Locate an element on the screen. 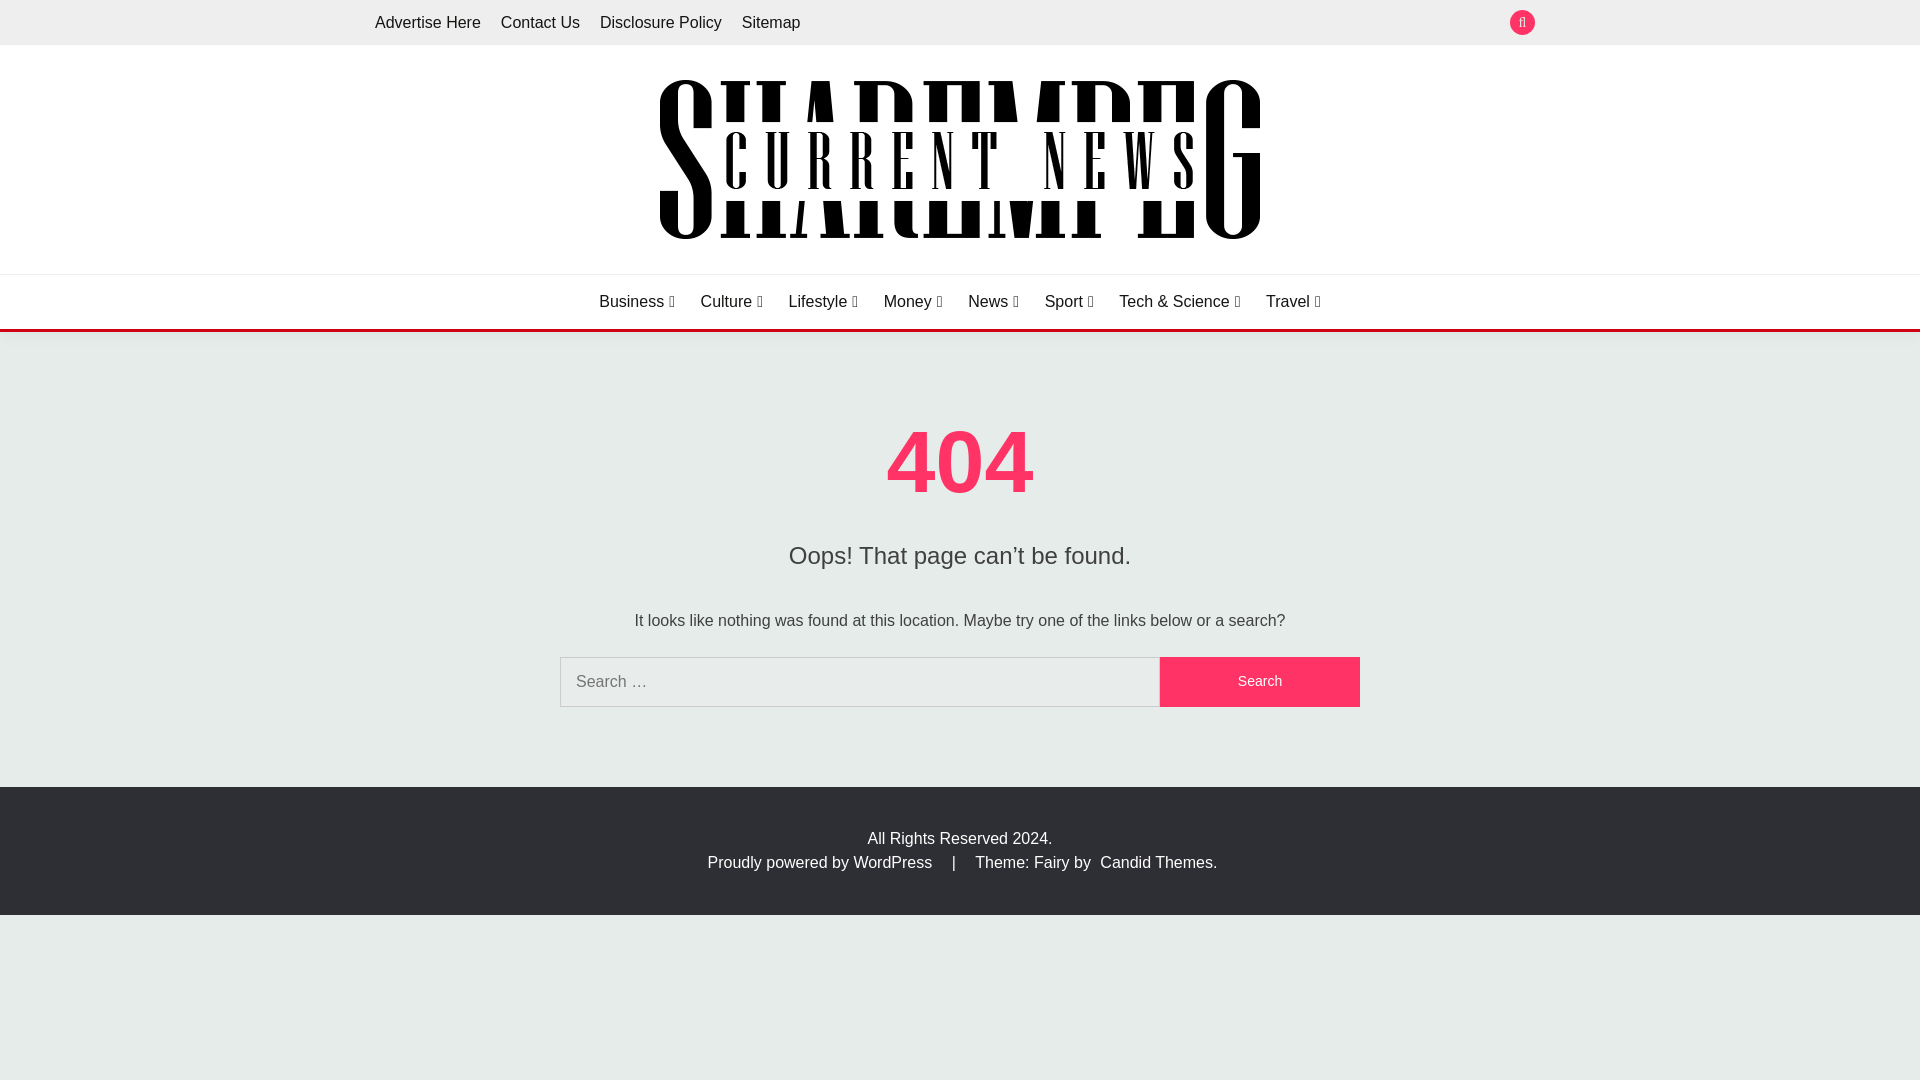 Image resolution: width=1920 pixels, height=1080 pixels. Contact Us is located at coordinates (540, 22).